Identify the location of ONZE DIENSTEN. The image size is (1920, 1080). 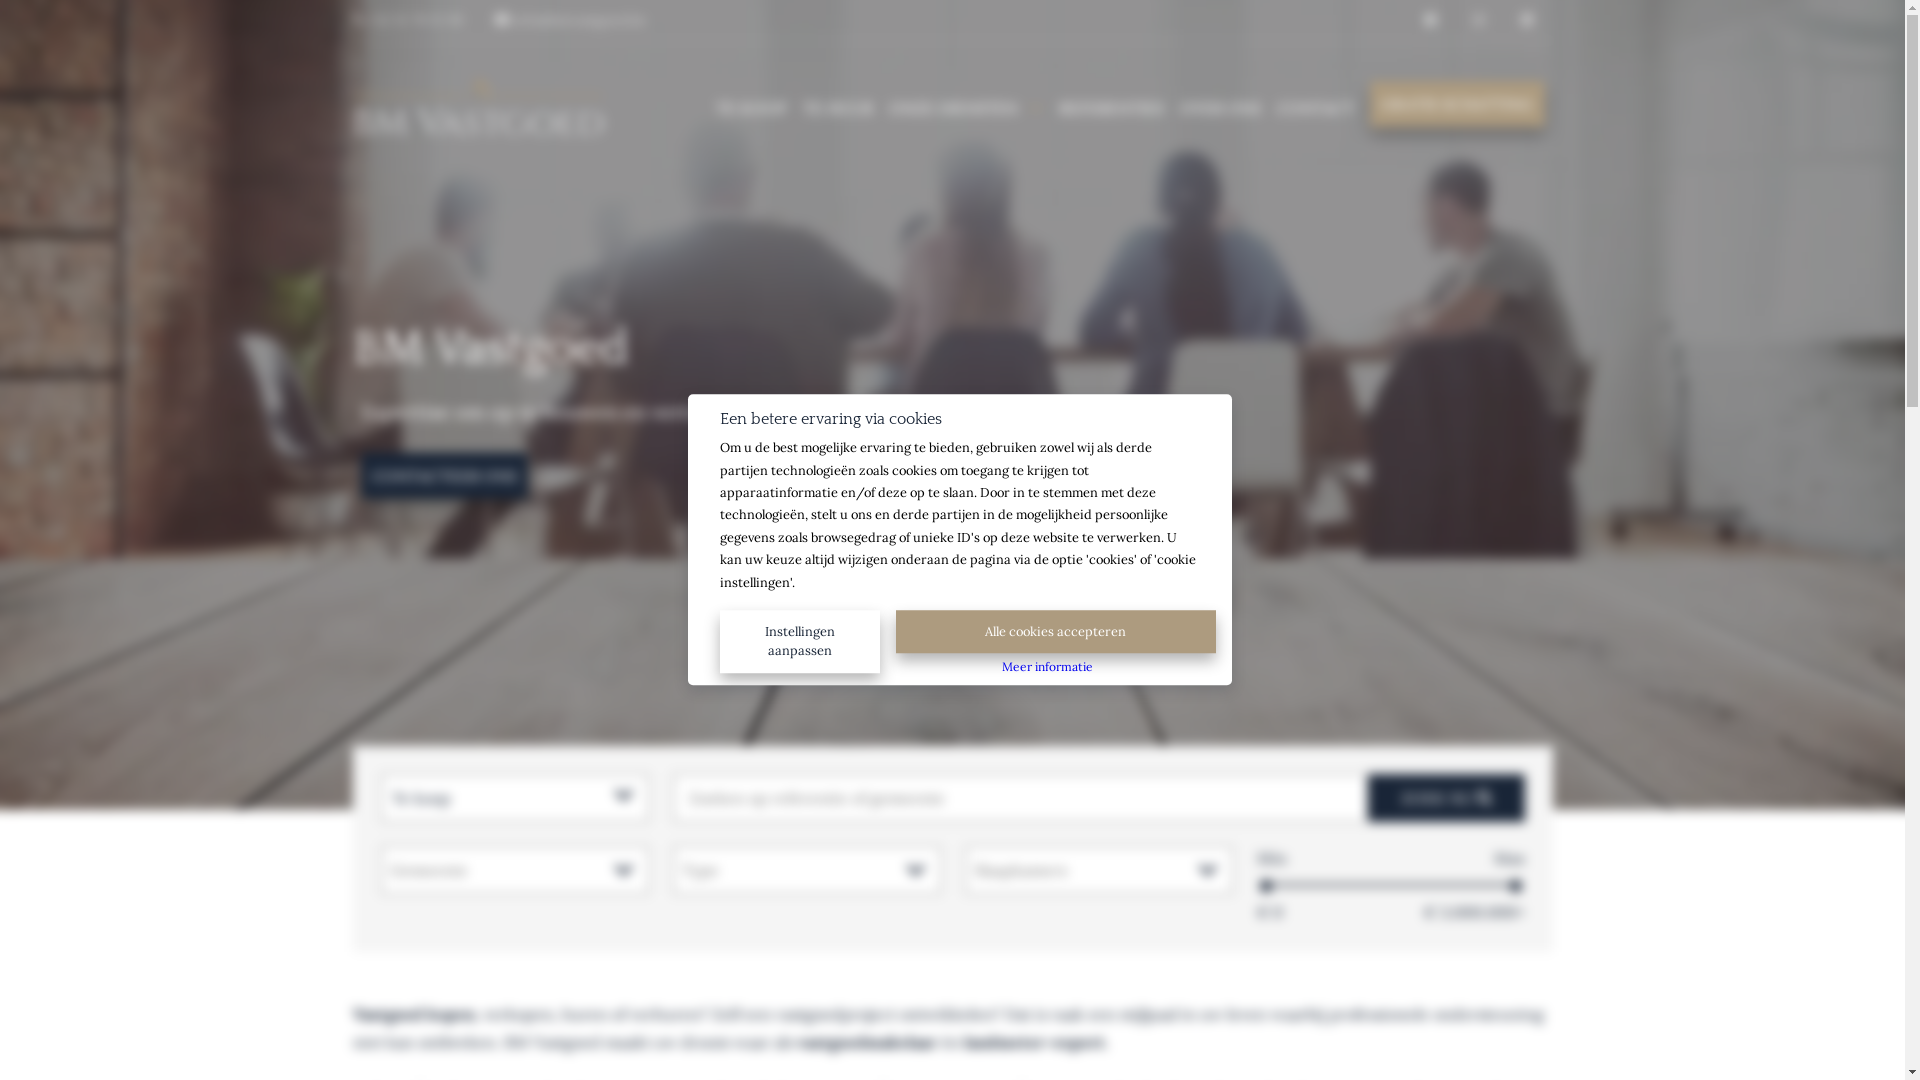
(966, 106).